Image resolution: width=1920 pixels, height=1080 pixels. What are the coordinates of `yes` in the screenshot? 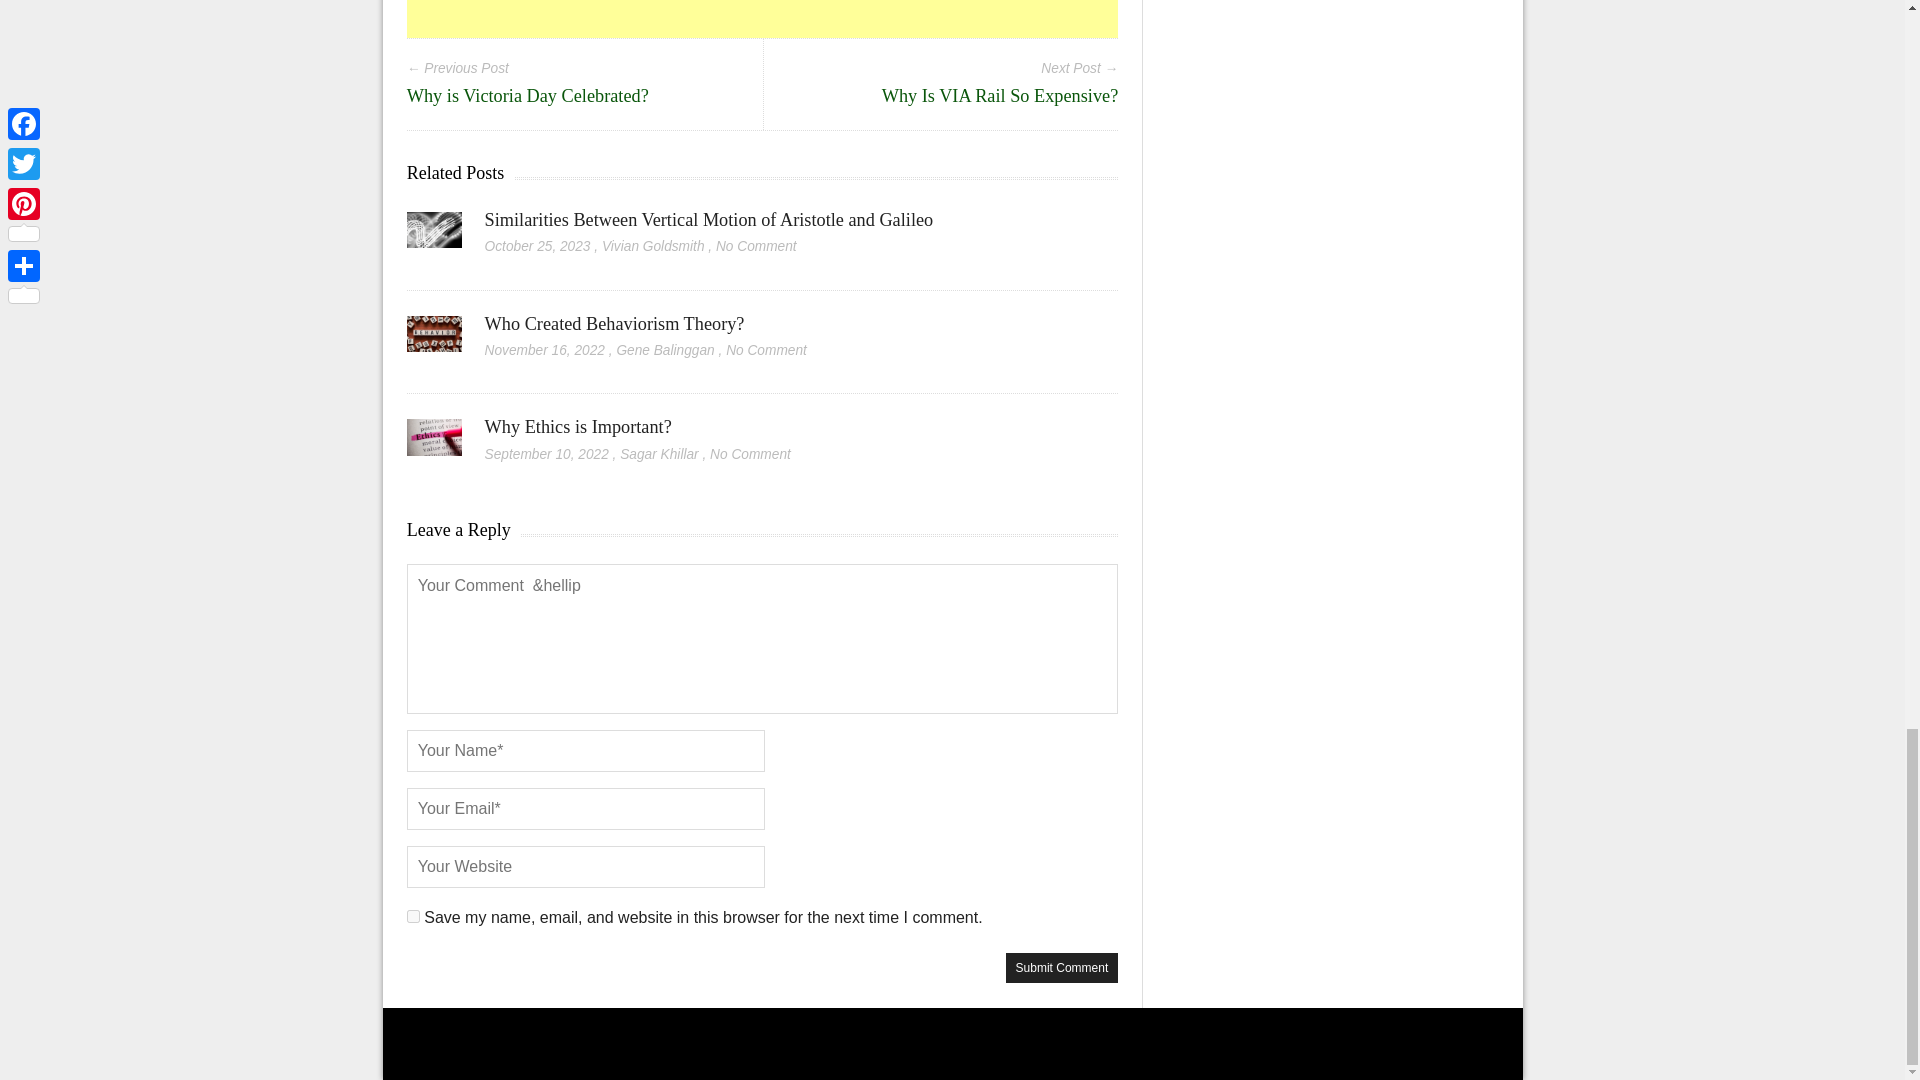 It's located at (414, 916).